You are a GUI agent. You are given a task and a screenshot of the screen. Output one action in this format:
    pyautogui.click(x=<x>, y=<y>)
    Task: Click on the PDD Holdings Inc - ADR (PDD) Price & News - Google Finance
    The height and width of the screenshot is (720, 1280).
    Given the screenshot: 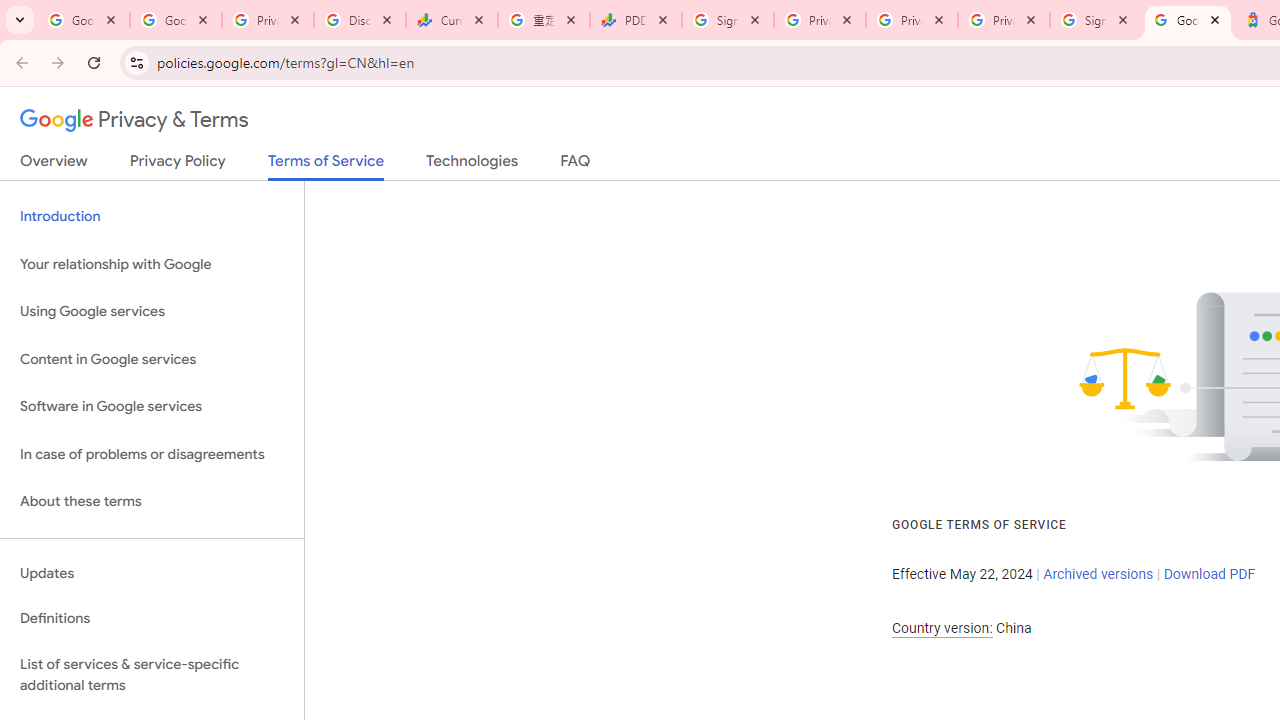 What is the action you would take?
    pyautogui.click(x=636, y=20)
    